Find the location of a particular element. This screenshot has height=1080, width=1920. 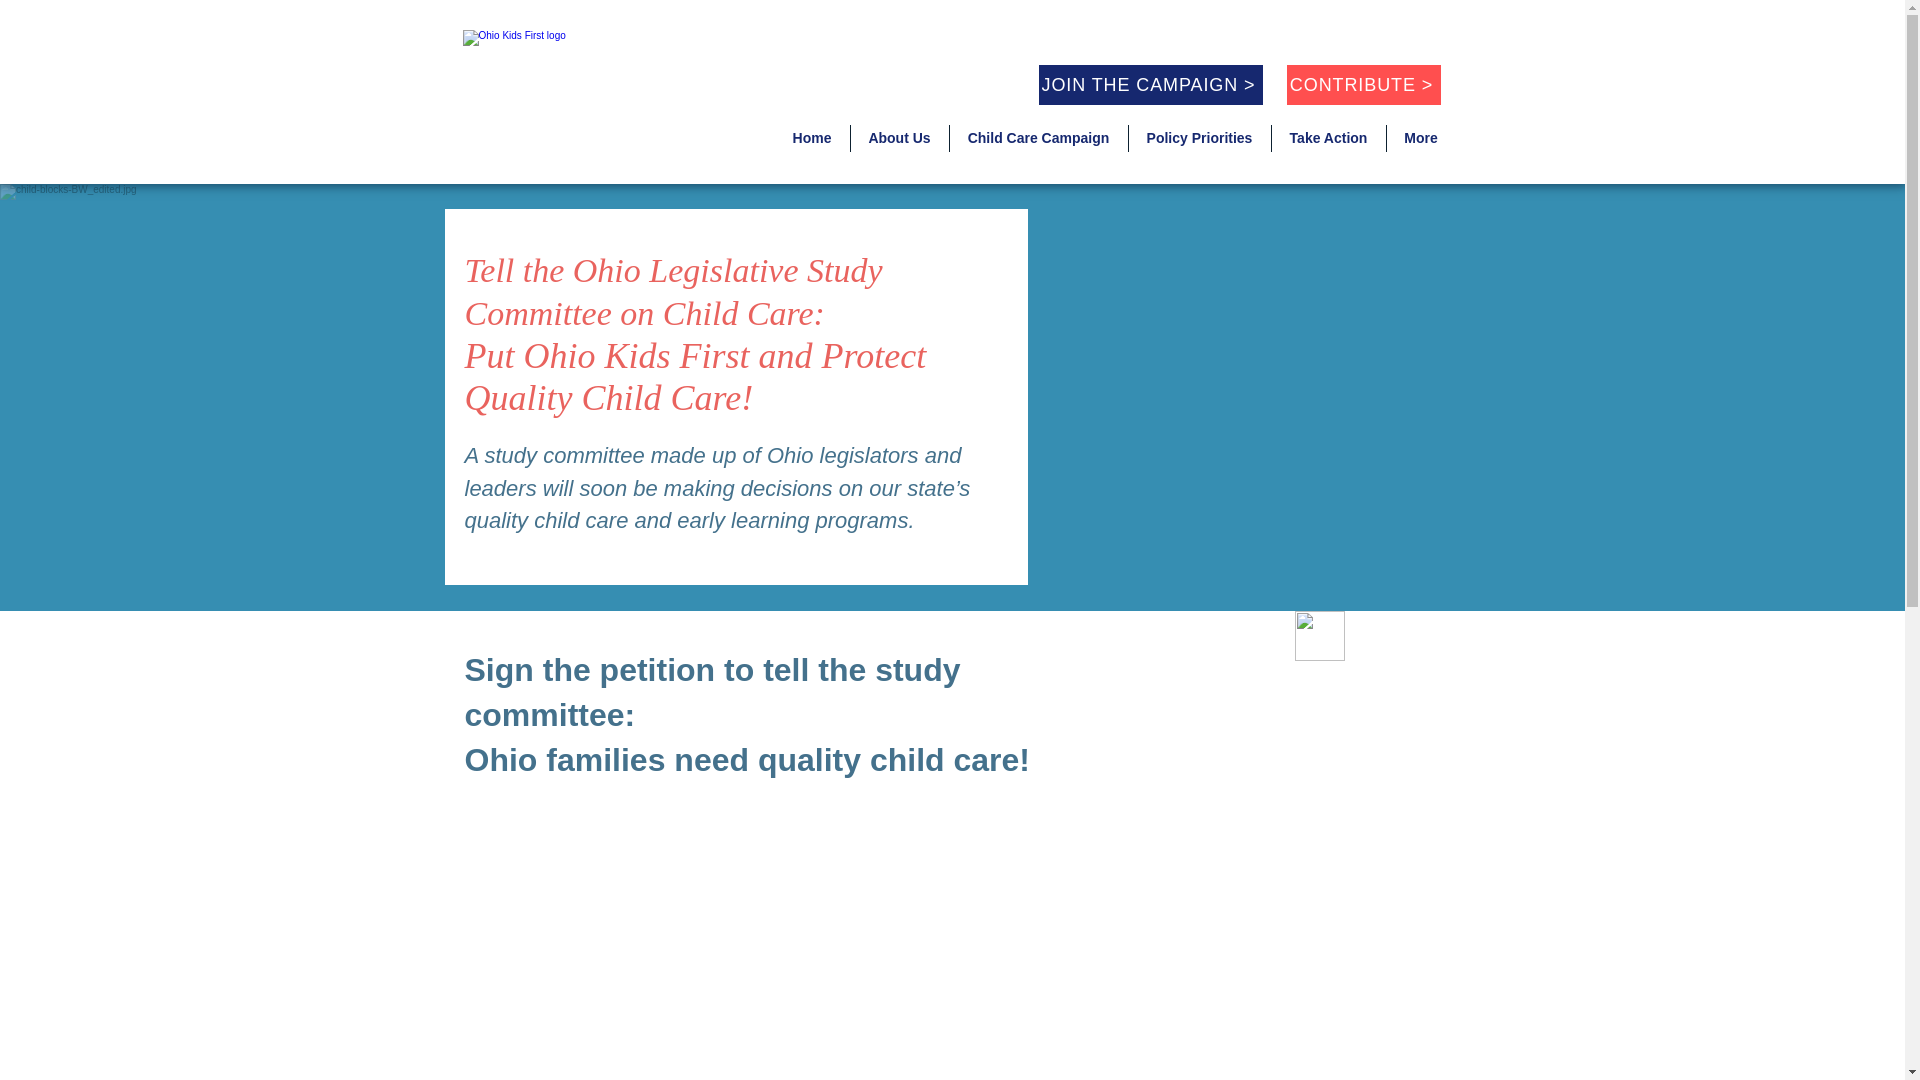

Take Action is located at coordinates (1328, 138).